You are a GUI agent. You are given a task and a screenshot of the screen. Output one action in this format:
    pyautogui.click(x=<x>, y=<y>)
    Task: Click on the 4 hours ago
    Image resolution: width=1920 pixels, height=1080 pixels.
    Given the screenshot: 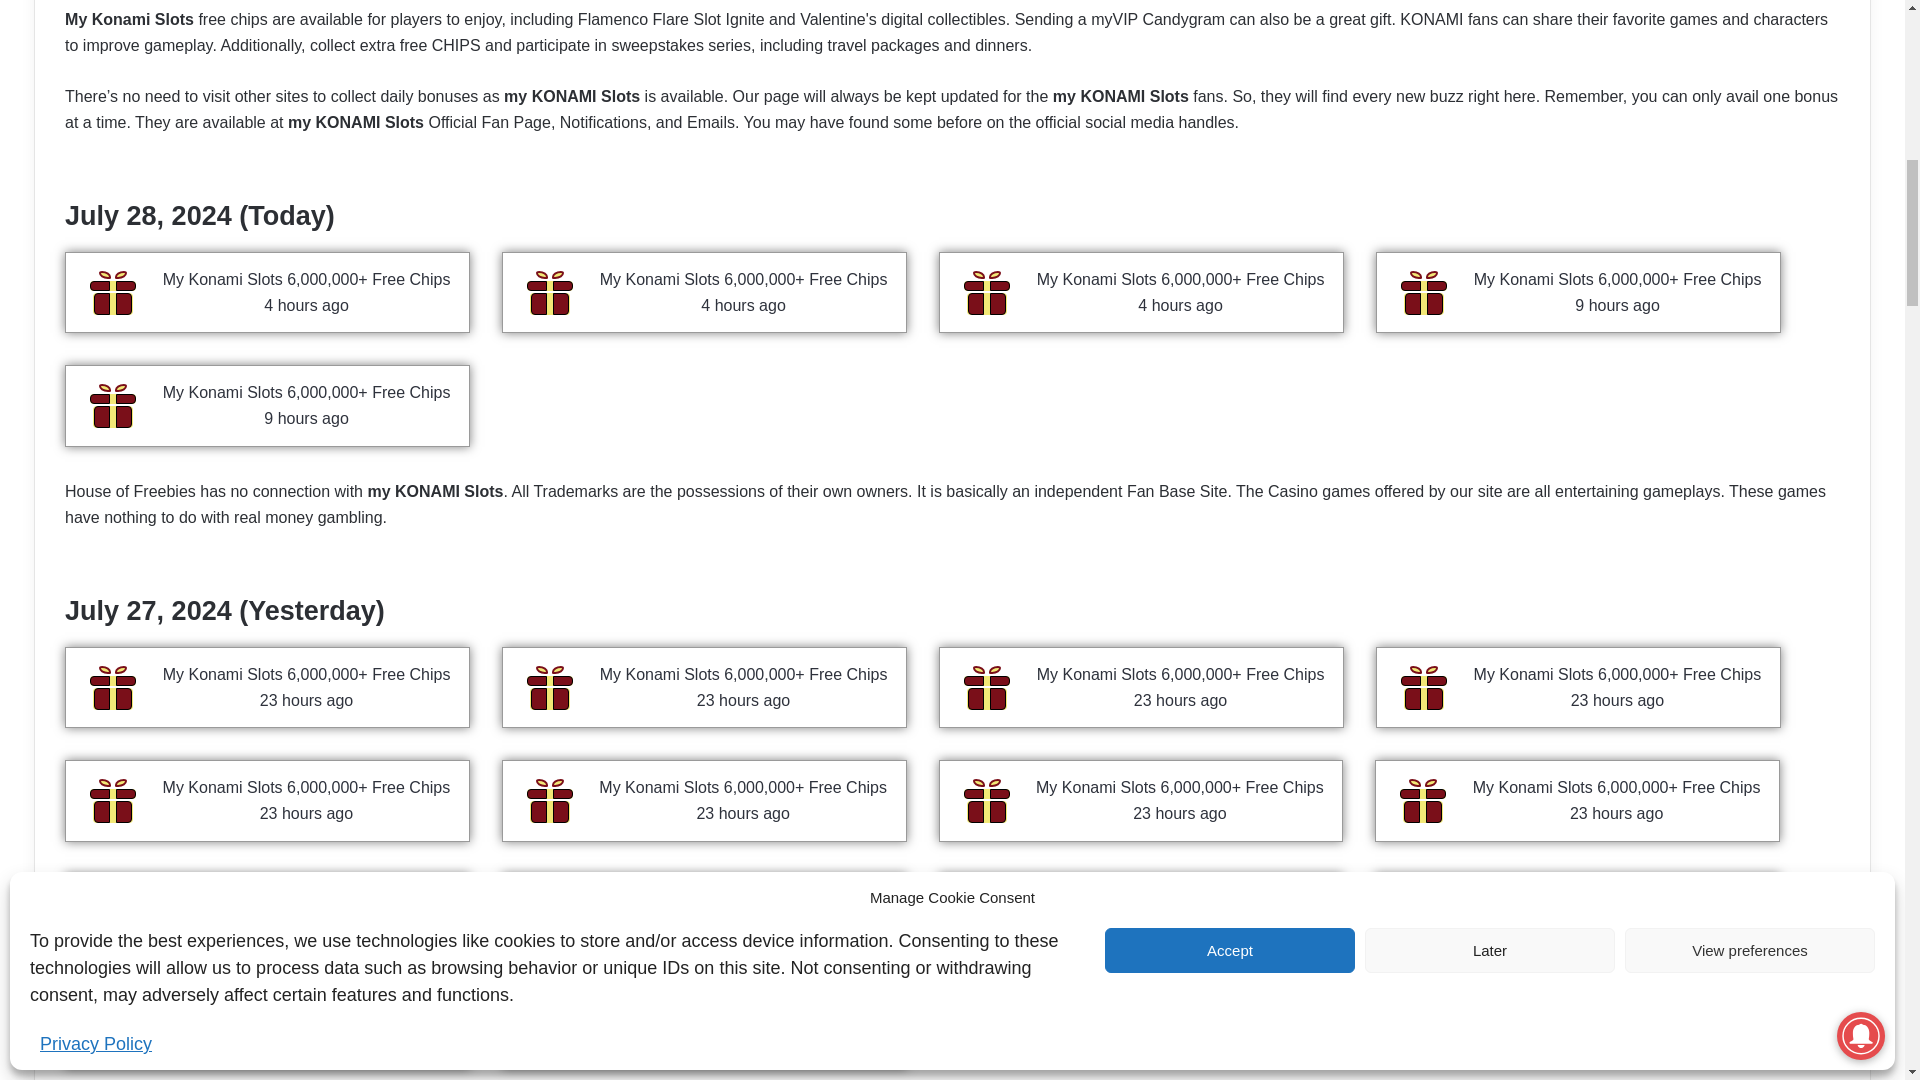 What is the action you would take?
    pyautogui.click(x=742, y=306)
    